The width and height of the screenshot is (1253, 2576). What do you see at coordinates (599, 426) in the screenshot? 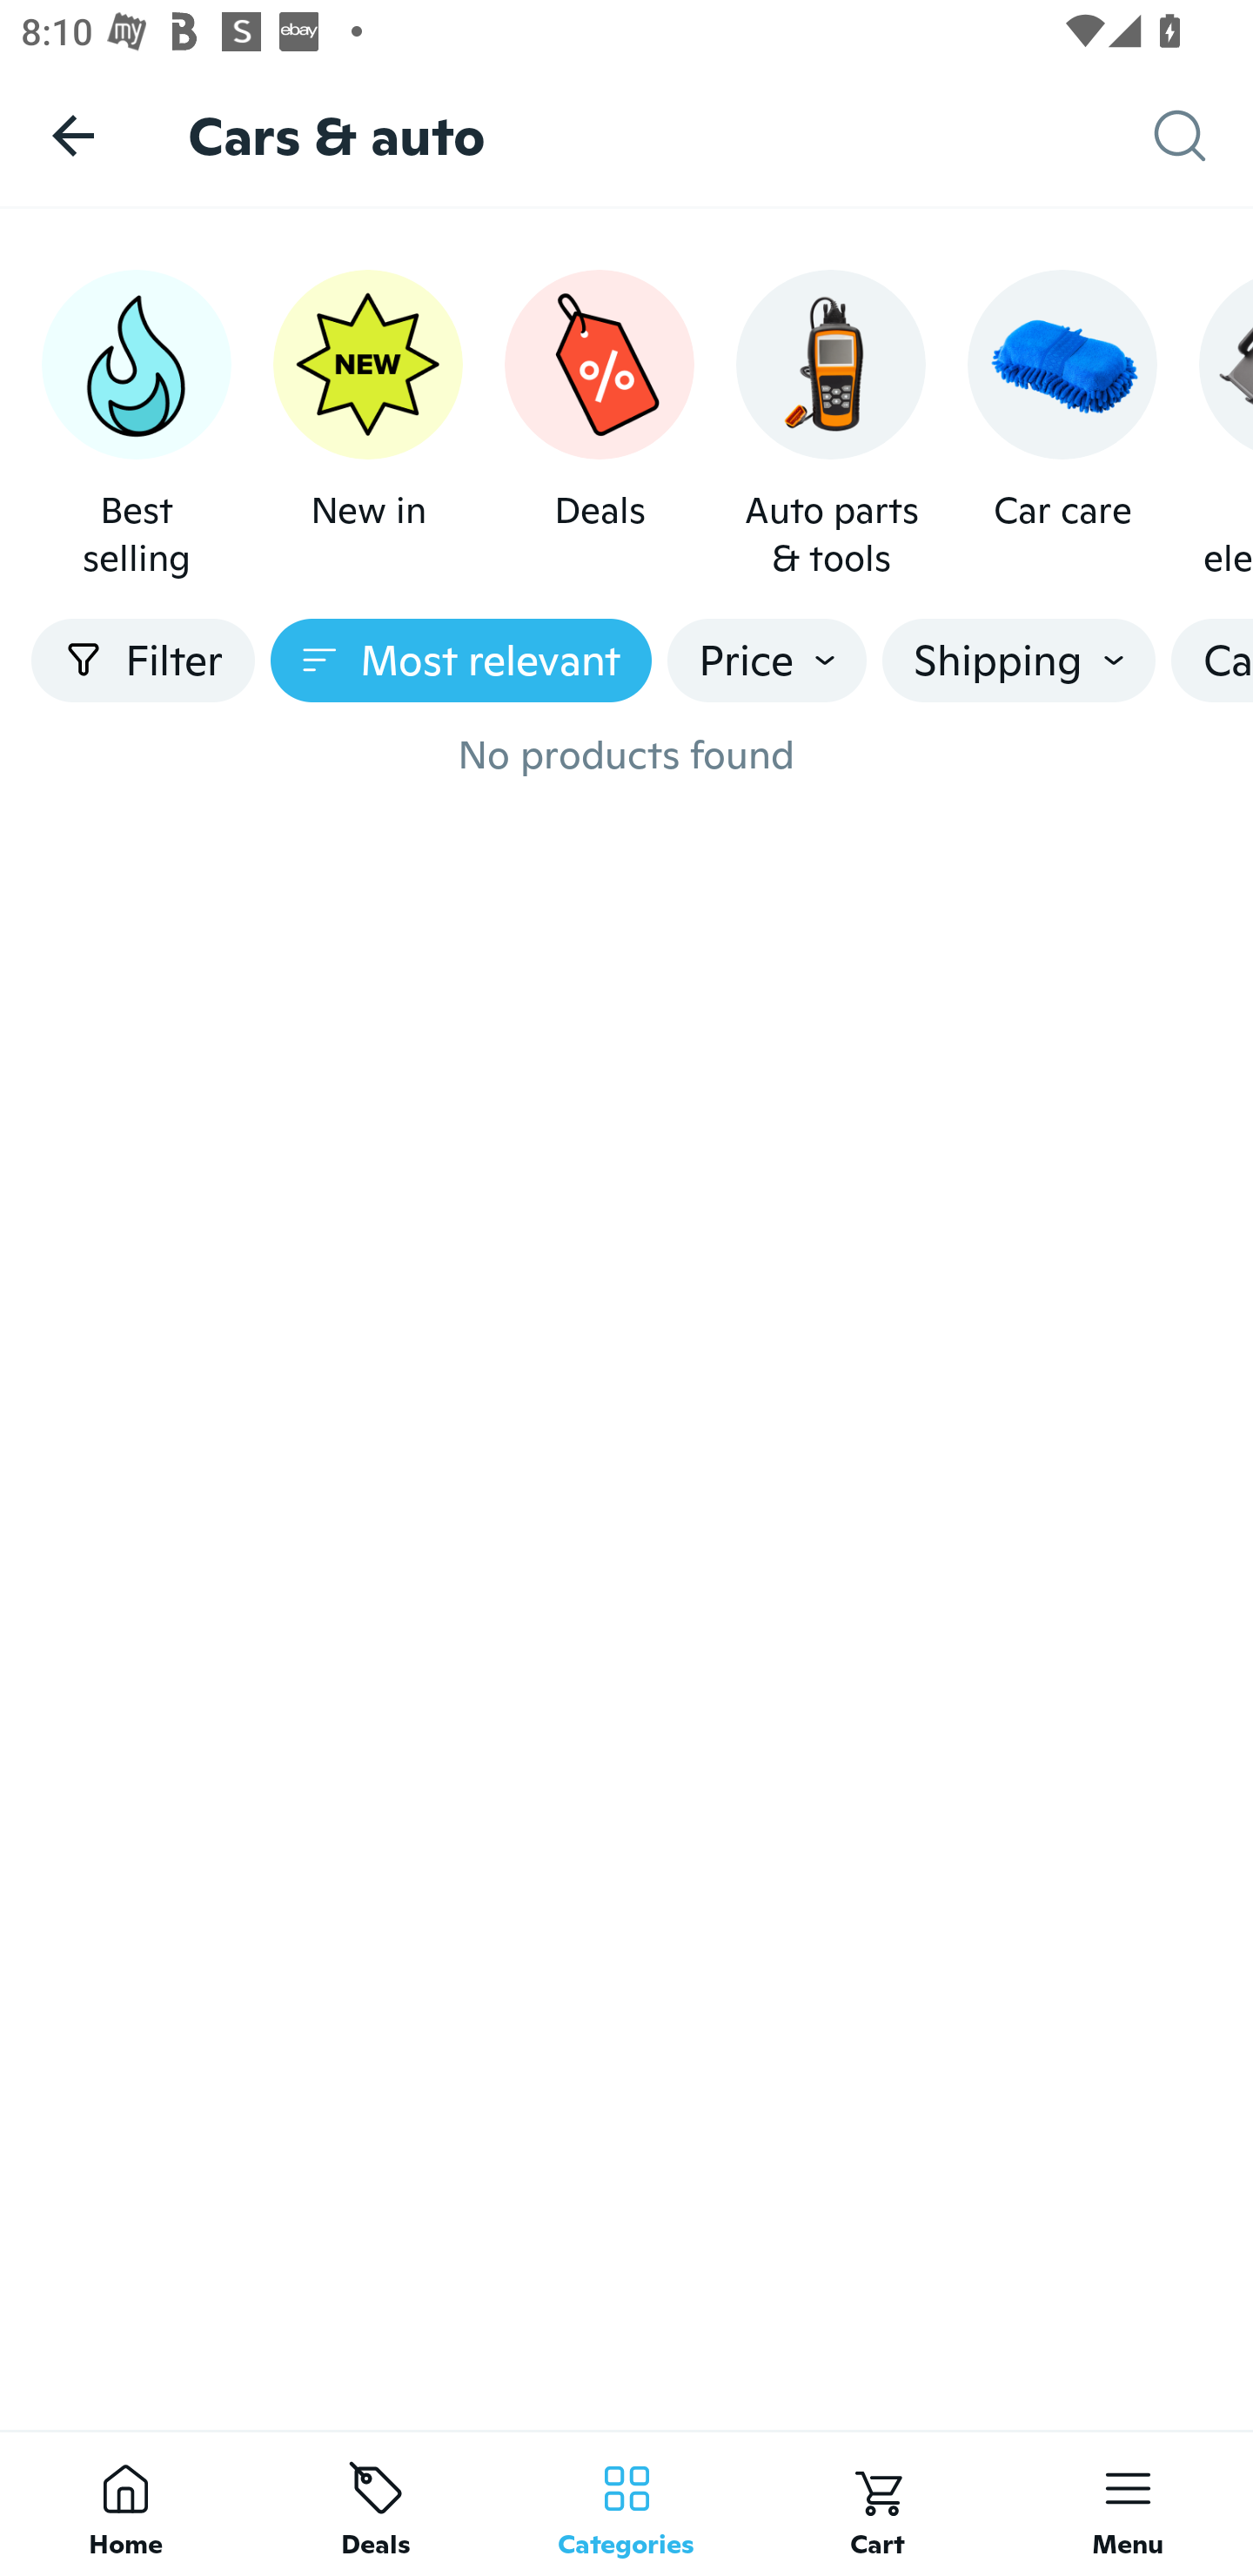
I see `Deals` at bounding box center [599, 426].